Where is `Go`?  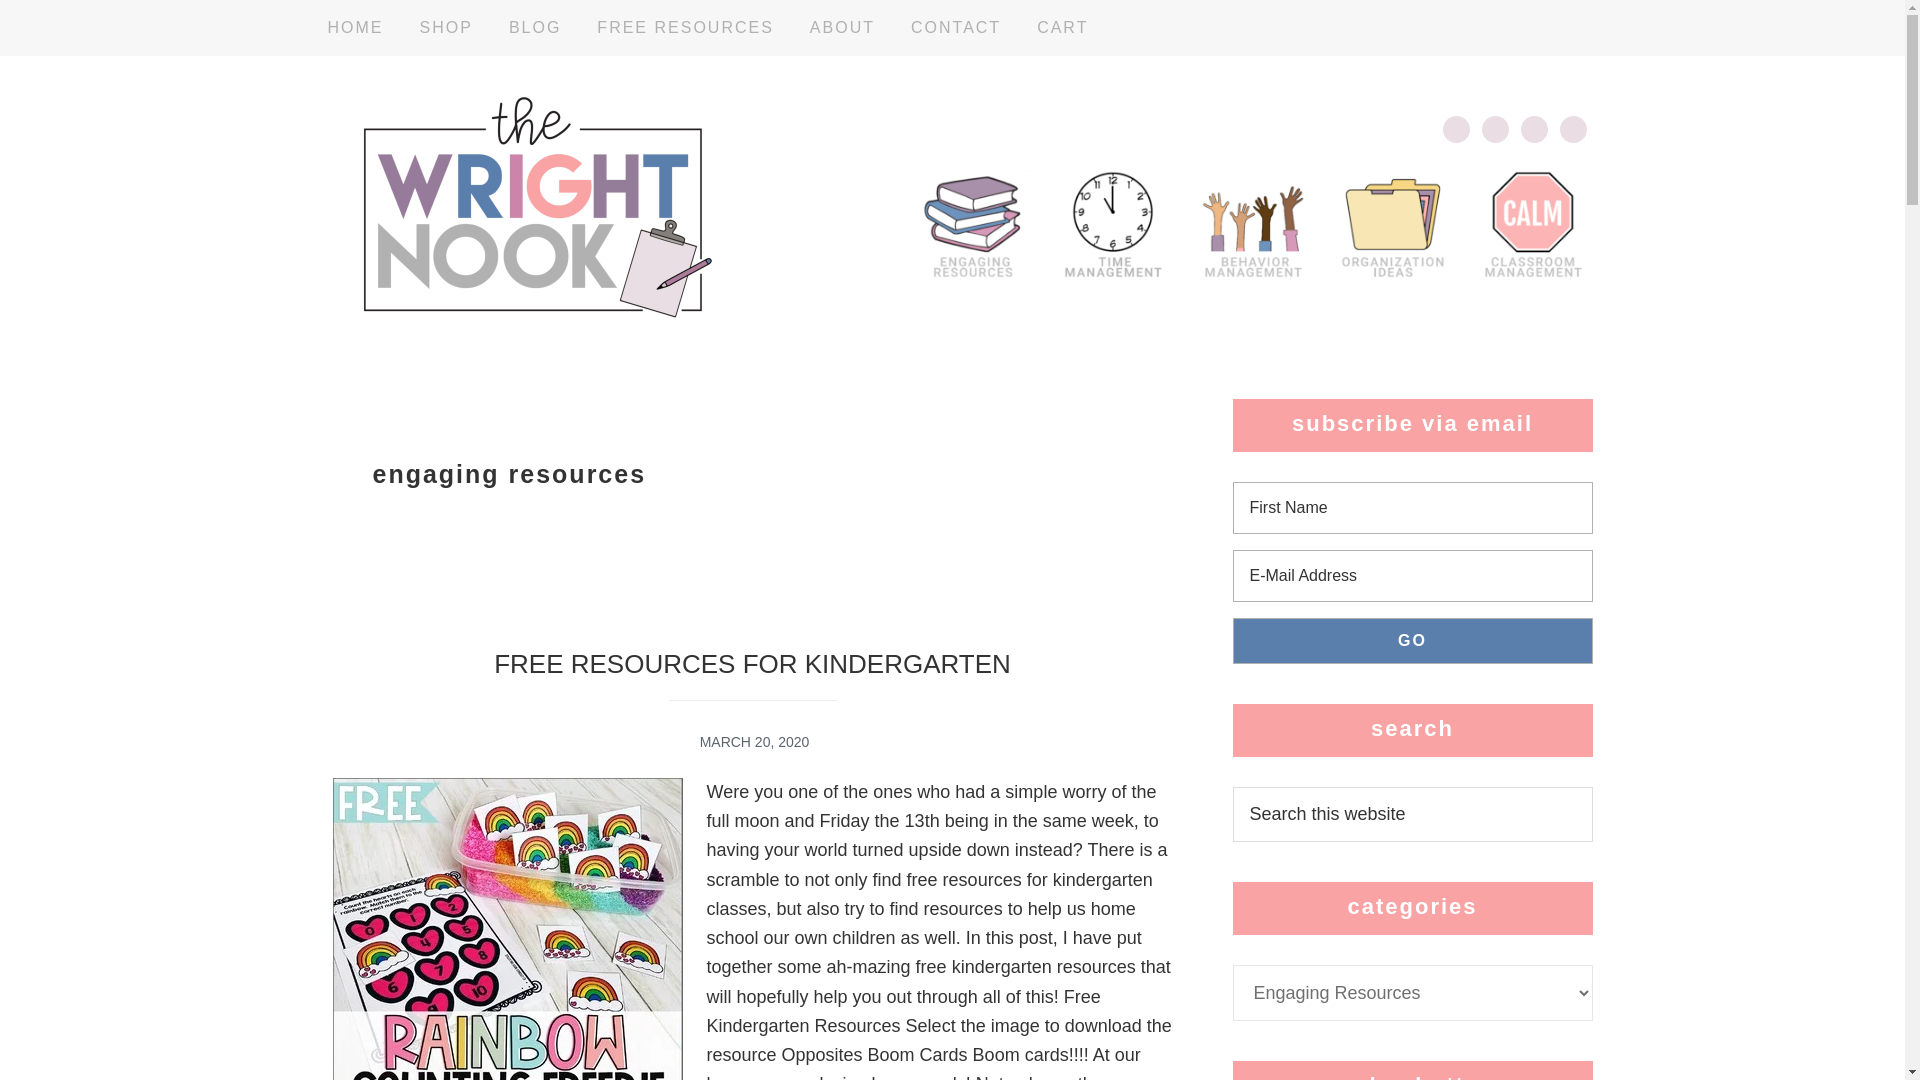 Go is located at coordinates (1412, 640).